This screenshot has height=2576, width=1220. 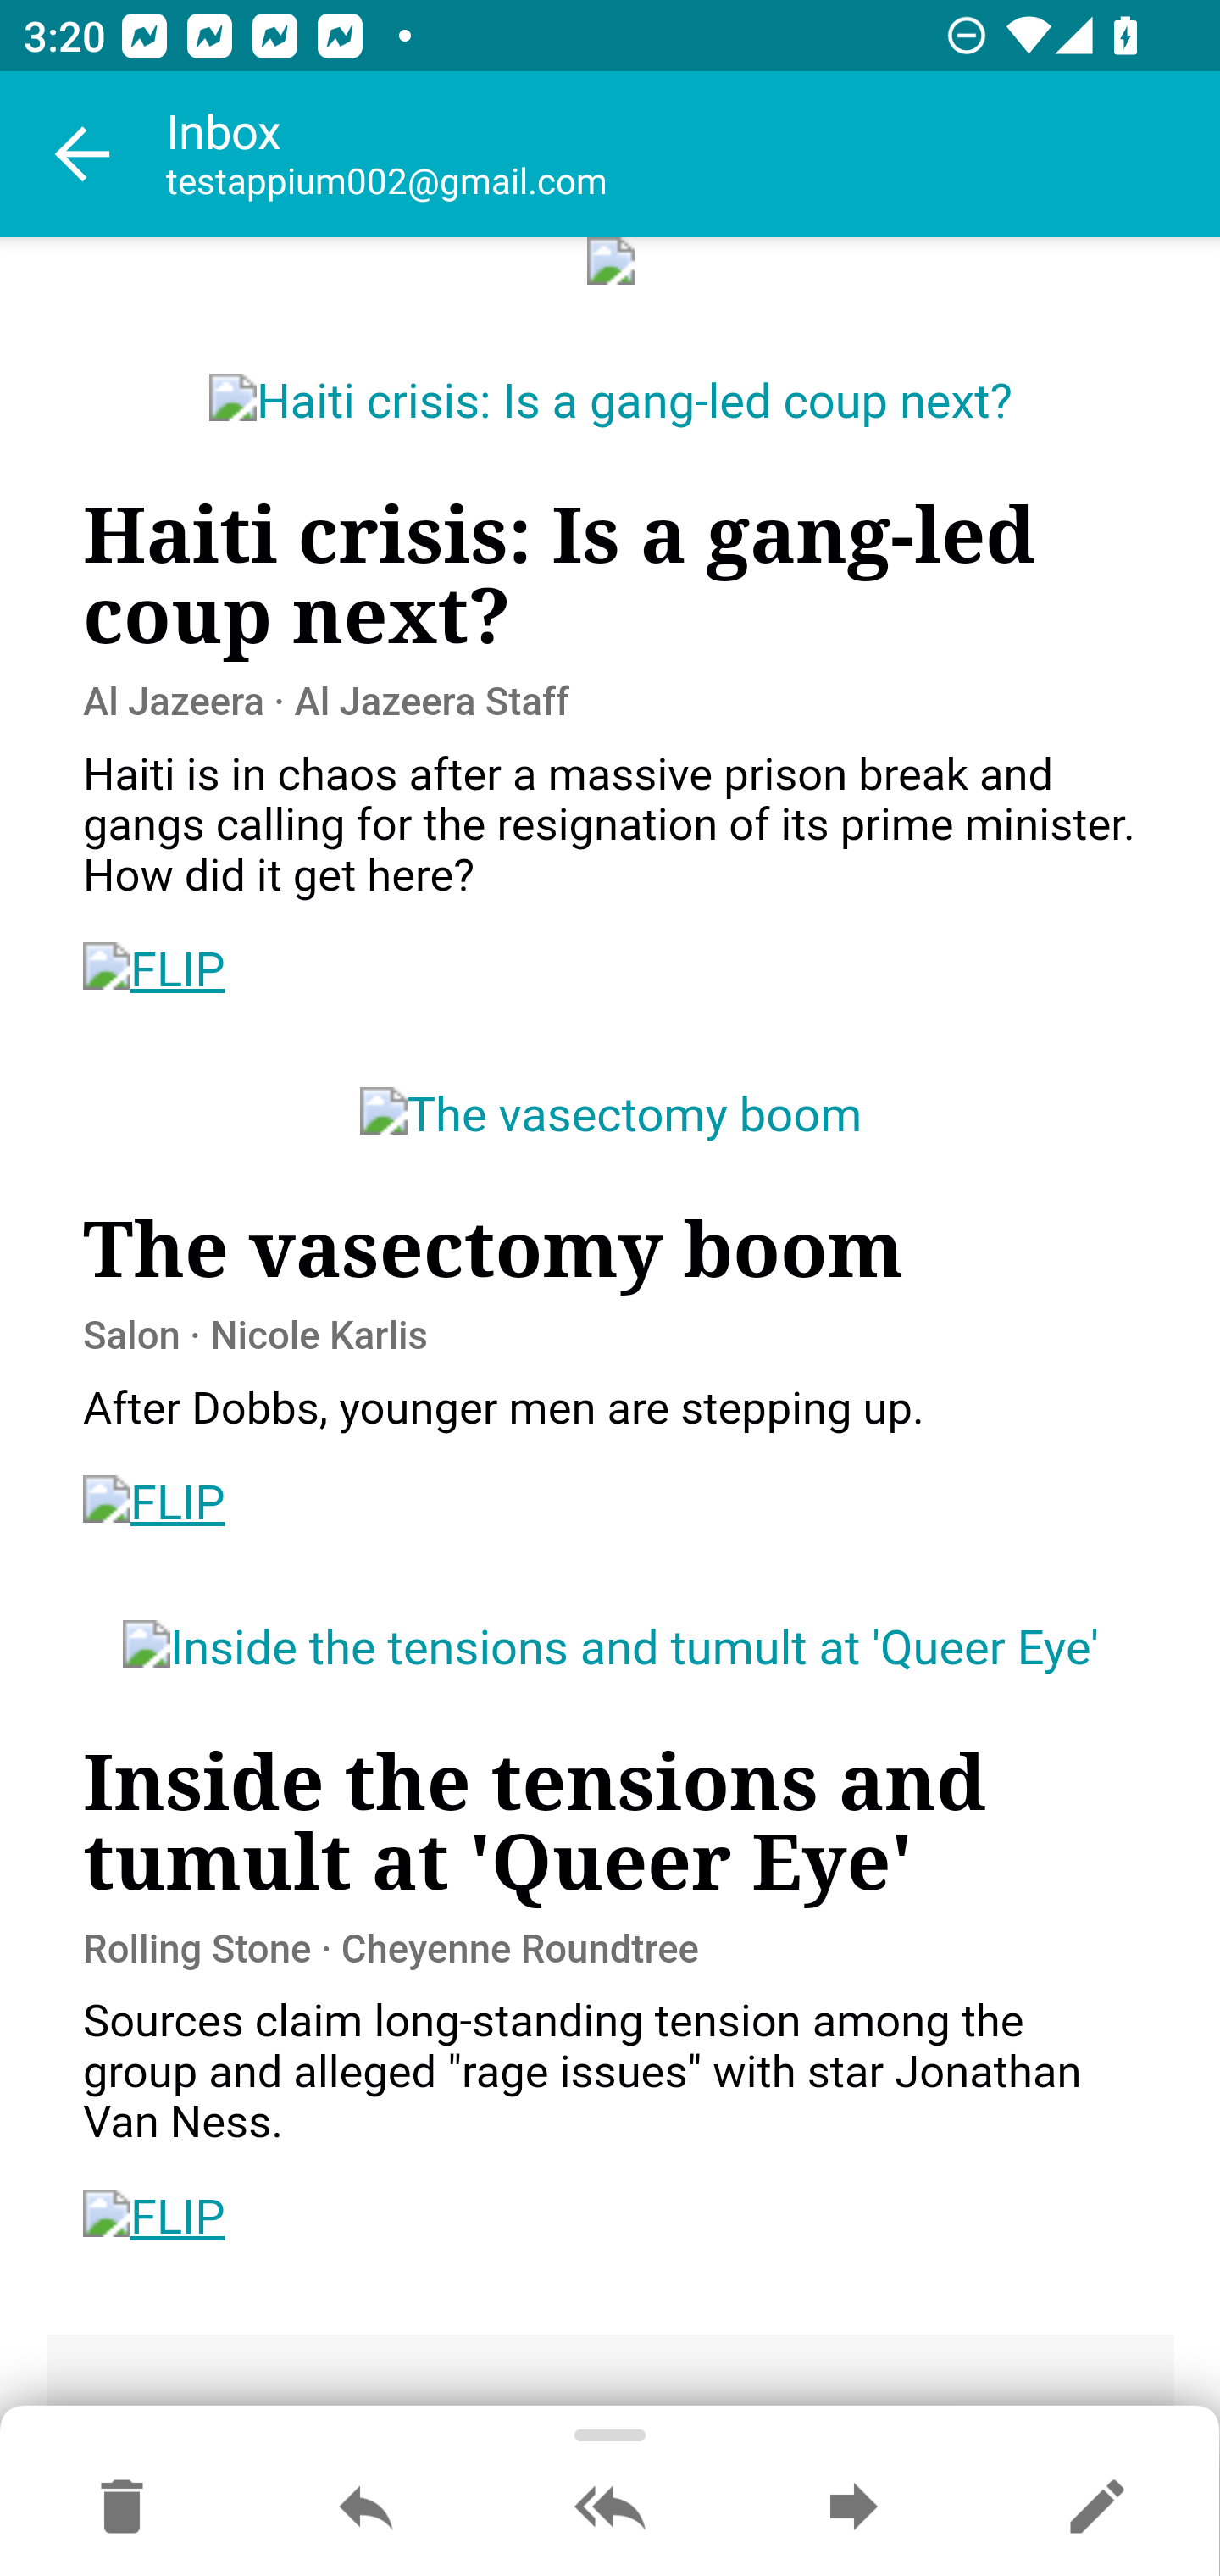 I want to click on Forward, so click(x=853, y=2508).